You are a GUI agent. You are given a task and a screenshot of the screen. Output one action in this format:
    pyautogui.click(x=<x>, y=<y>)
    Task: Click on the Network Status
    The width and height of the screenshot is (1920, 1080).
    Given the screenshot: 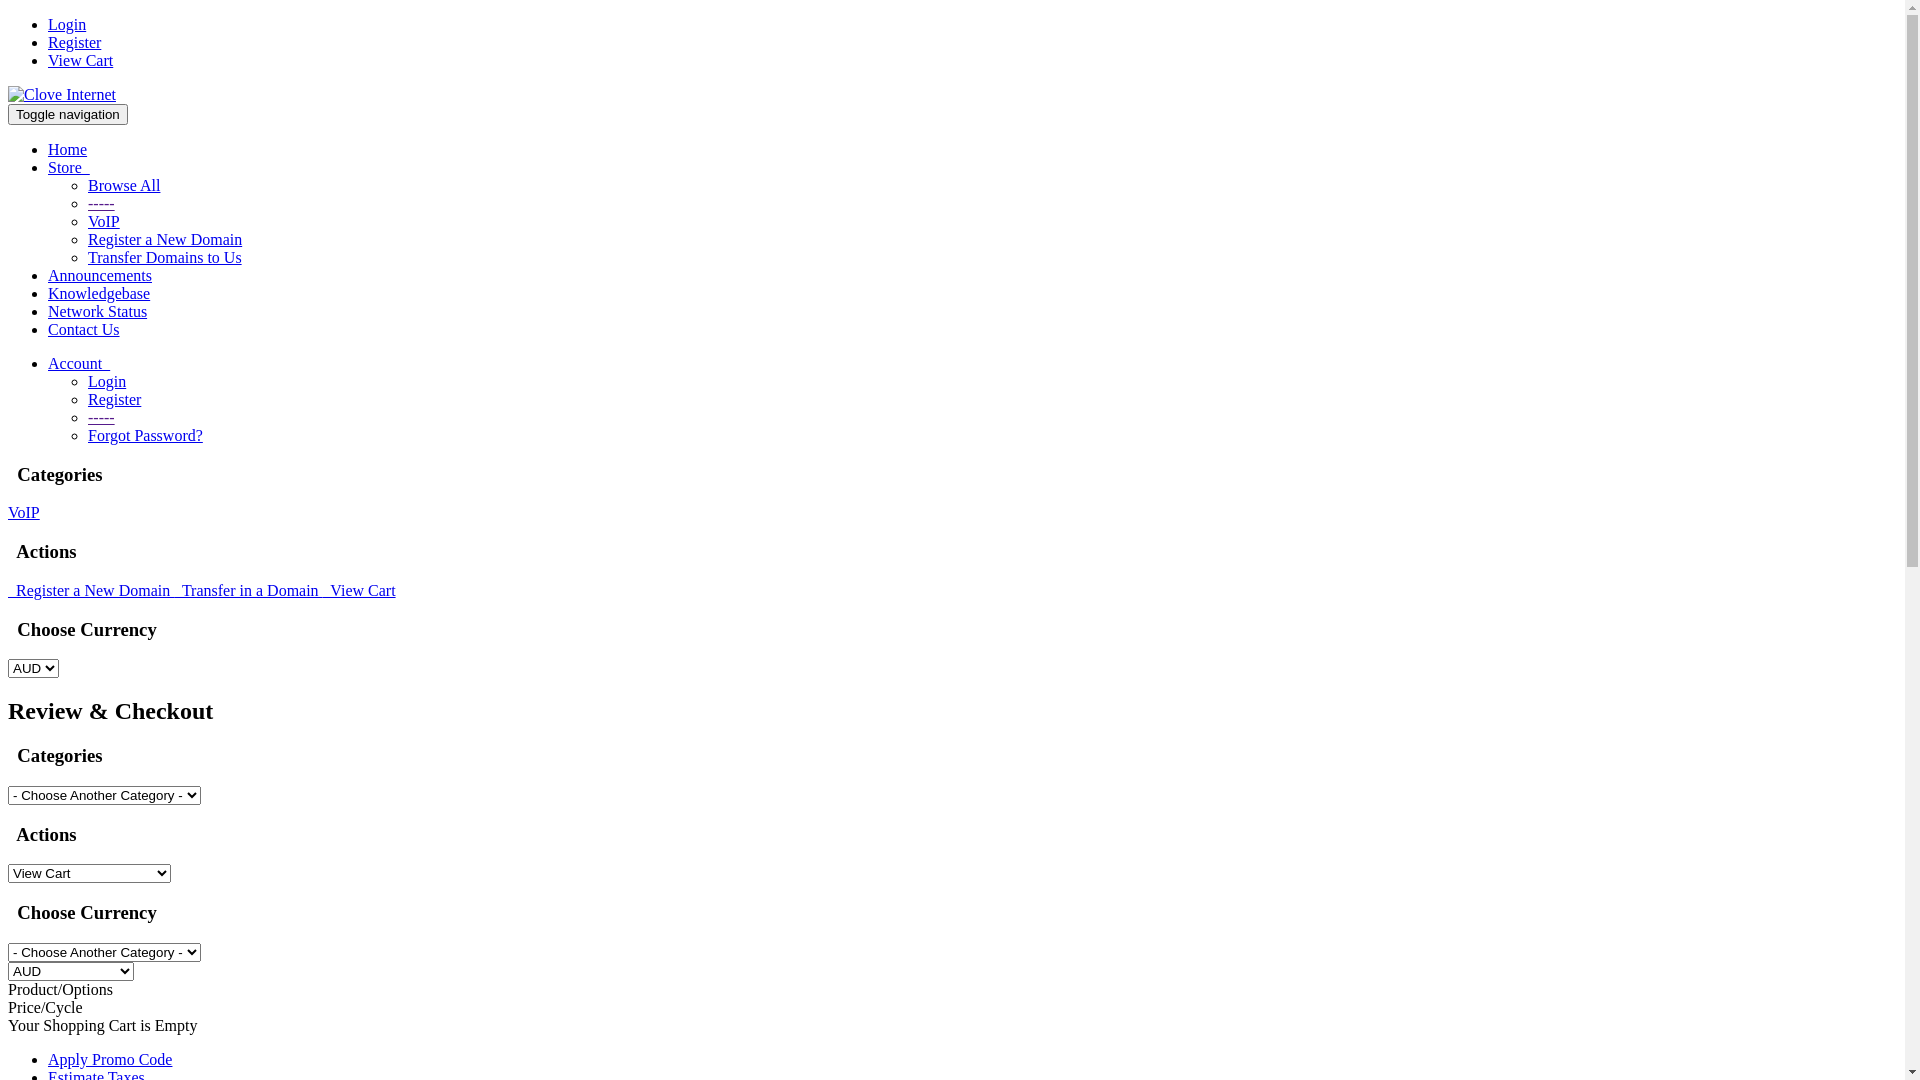 What is the action you would take?
    pyautogui.click(x=98, y=312)
    